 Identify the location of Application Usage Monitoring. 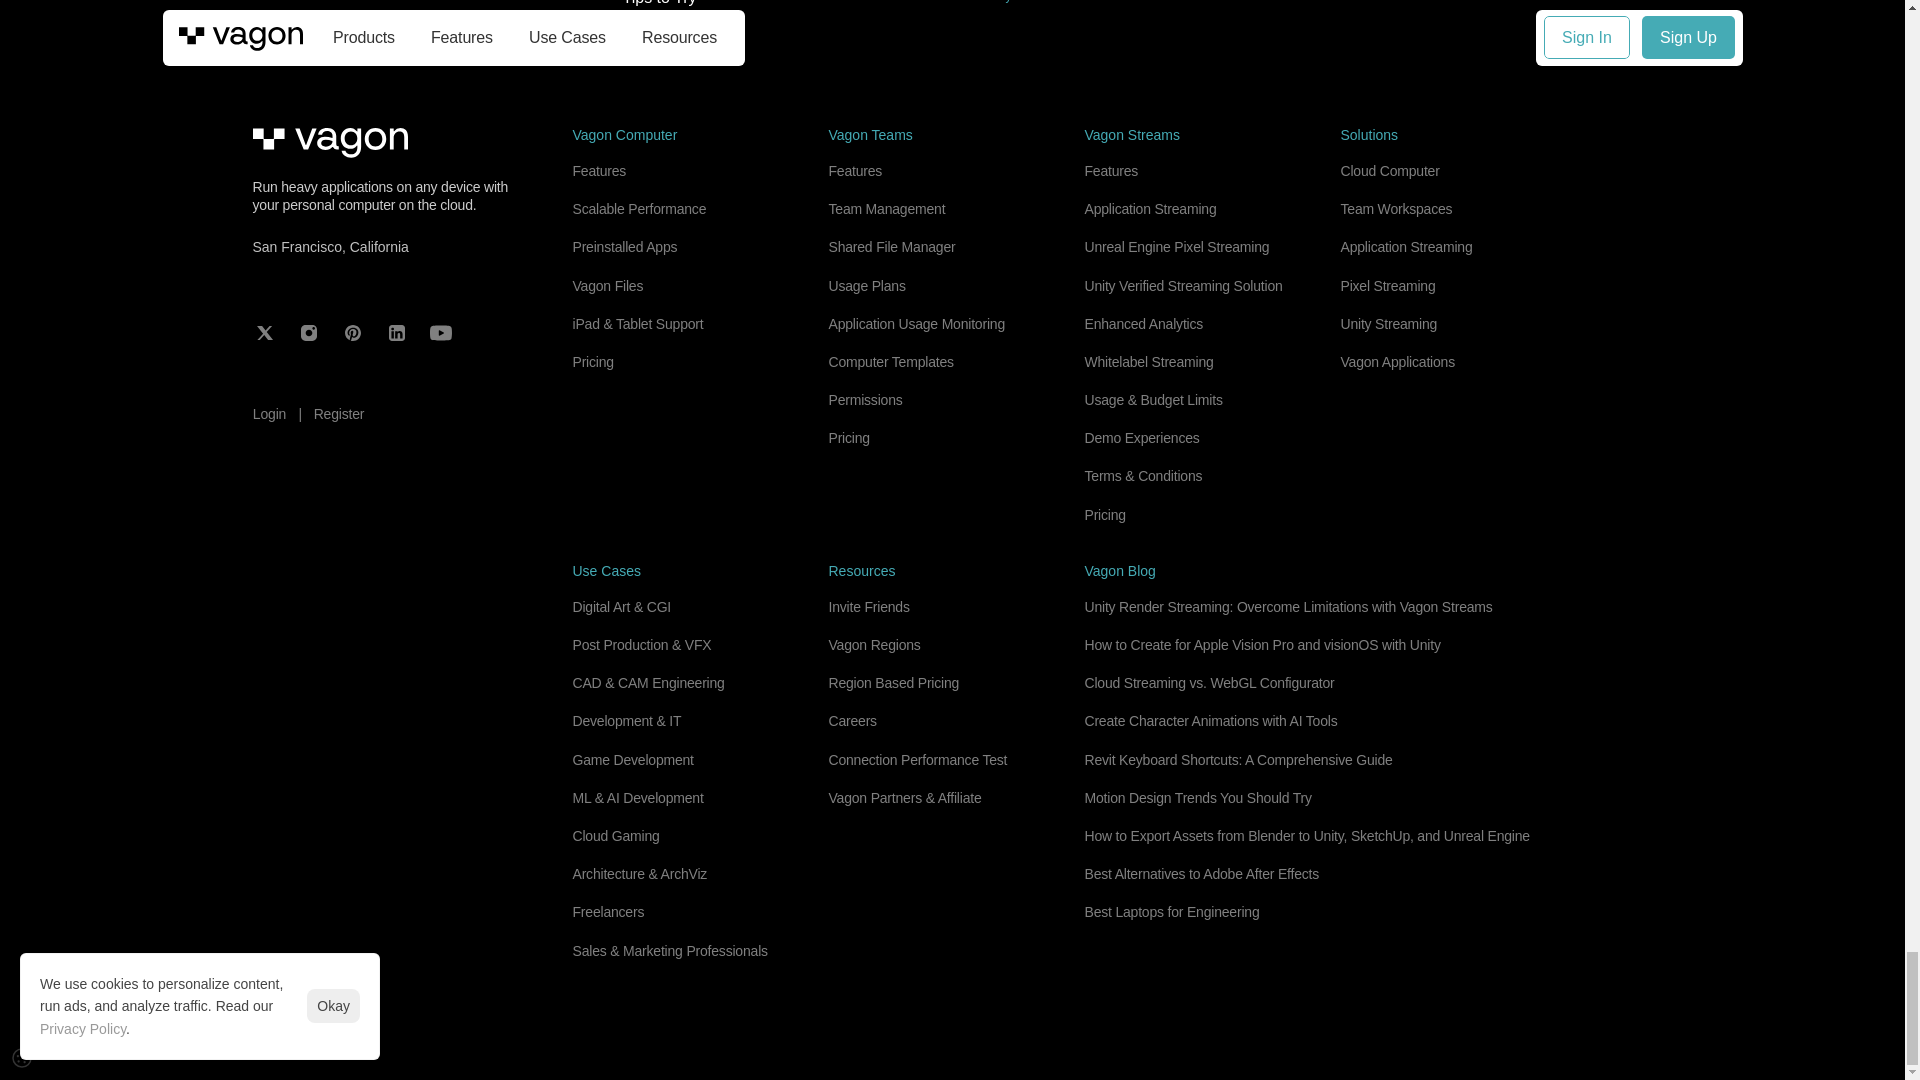
(916, 324).